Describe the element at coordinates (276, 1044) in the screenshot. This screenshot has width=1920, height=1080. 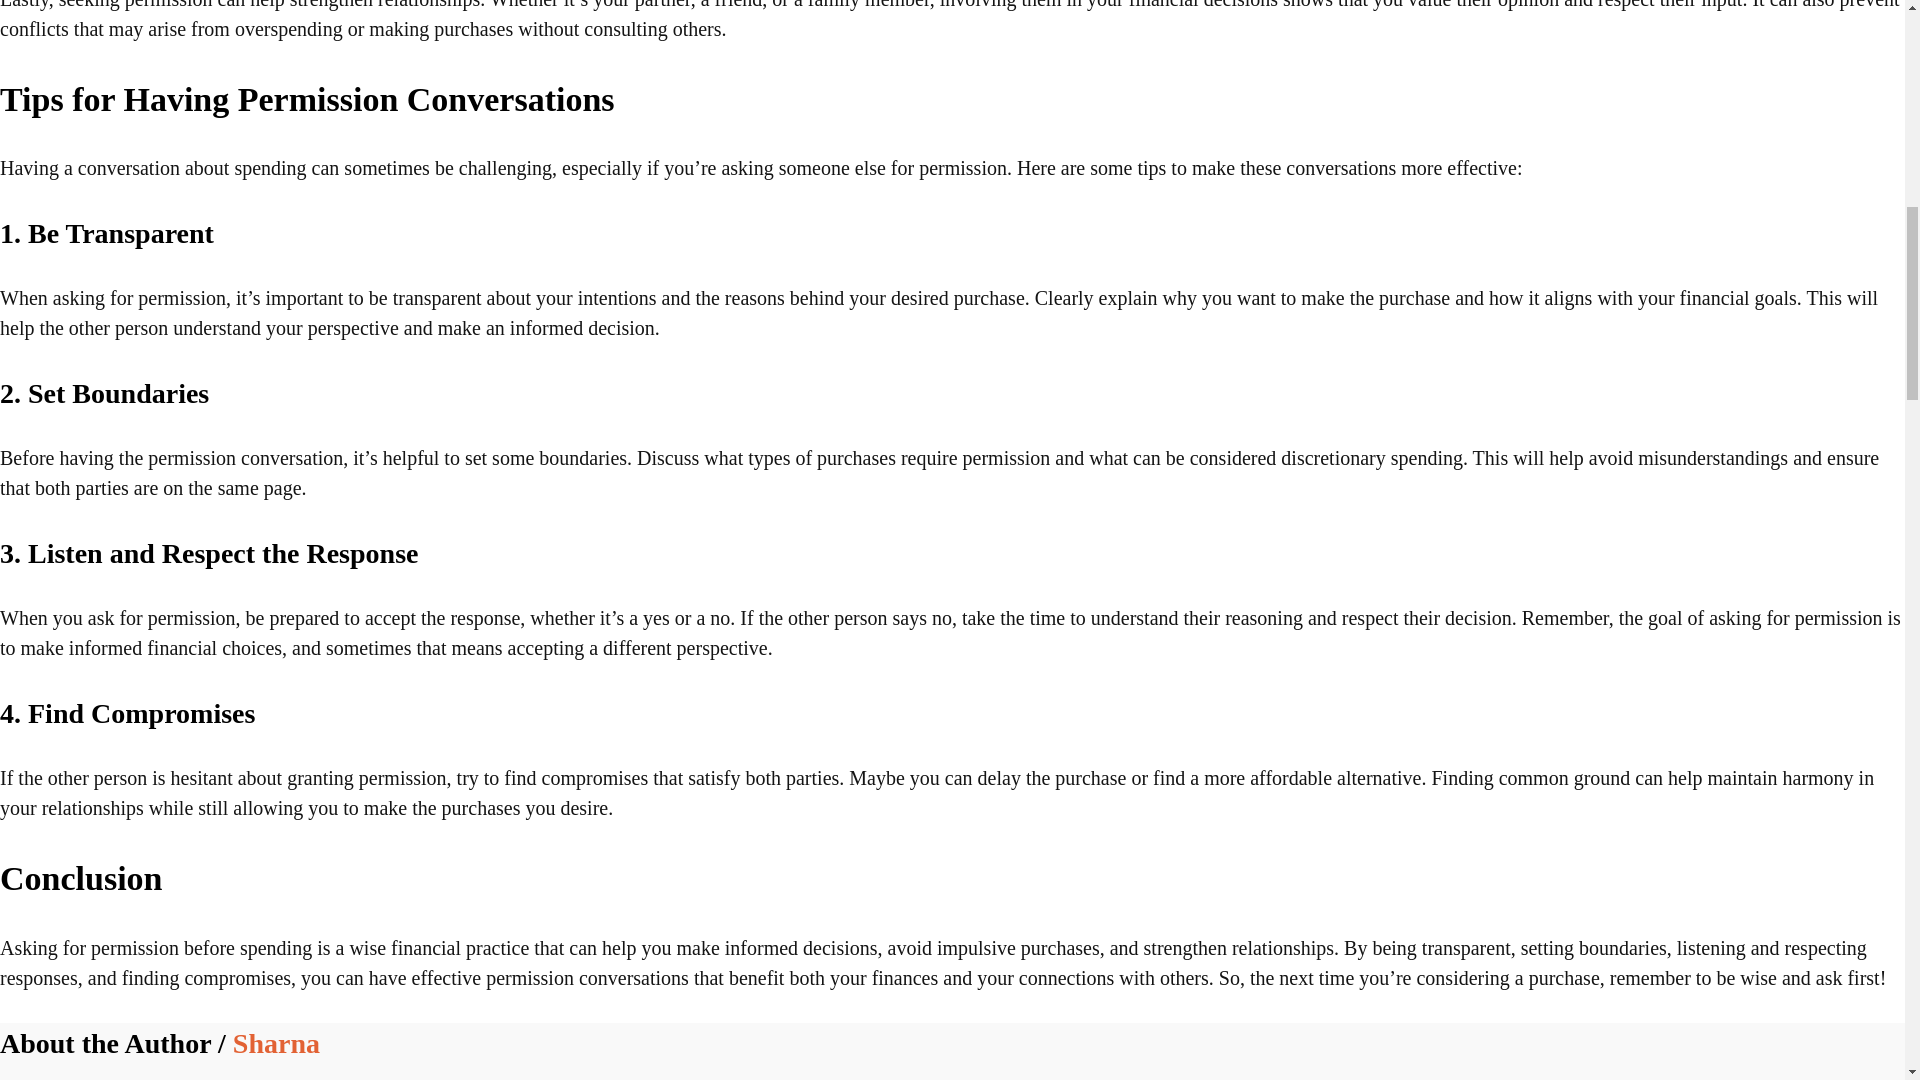
I see `Sharna` at that location.